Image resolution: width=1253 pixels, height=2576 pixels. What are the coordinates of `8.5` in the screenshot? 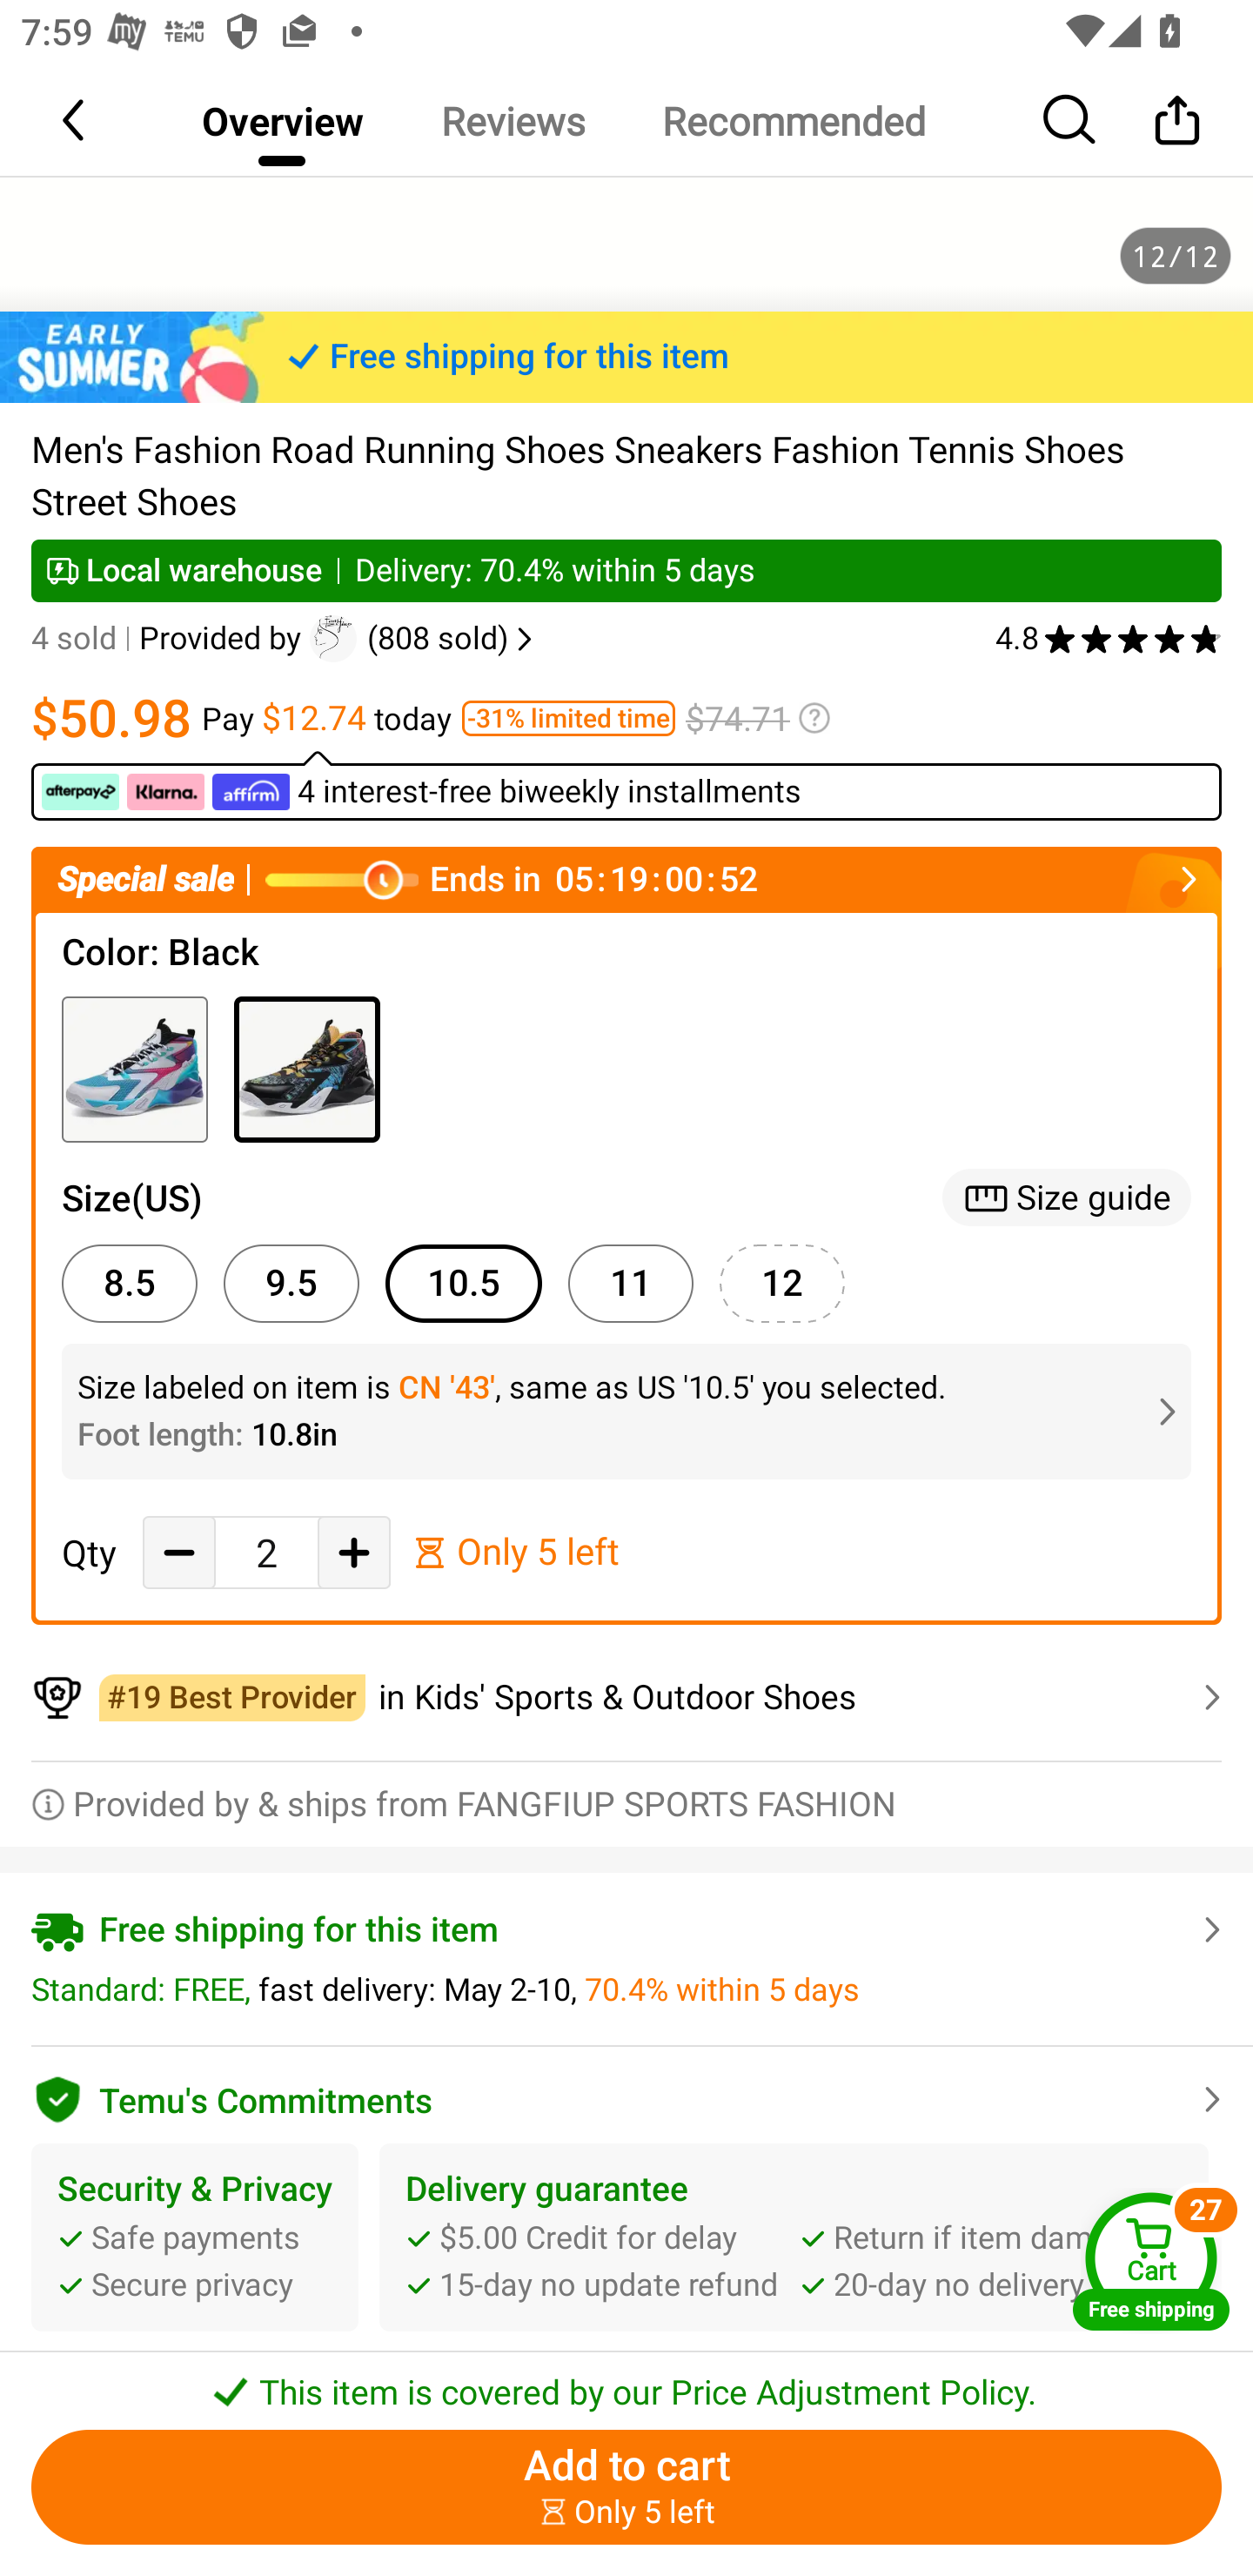 It's located at (129, 1284).